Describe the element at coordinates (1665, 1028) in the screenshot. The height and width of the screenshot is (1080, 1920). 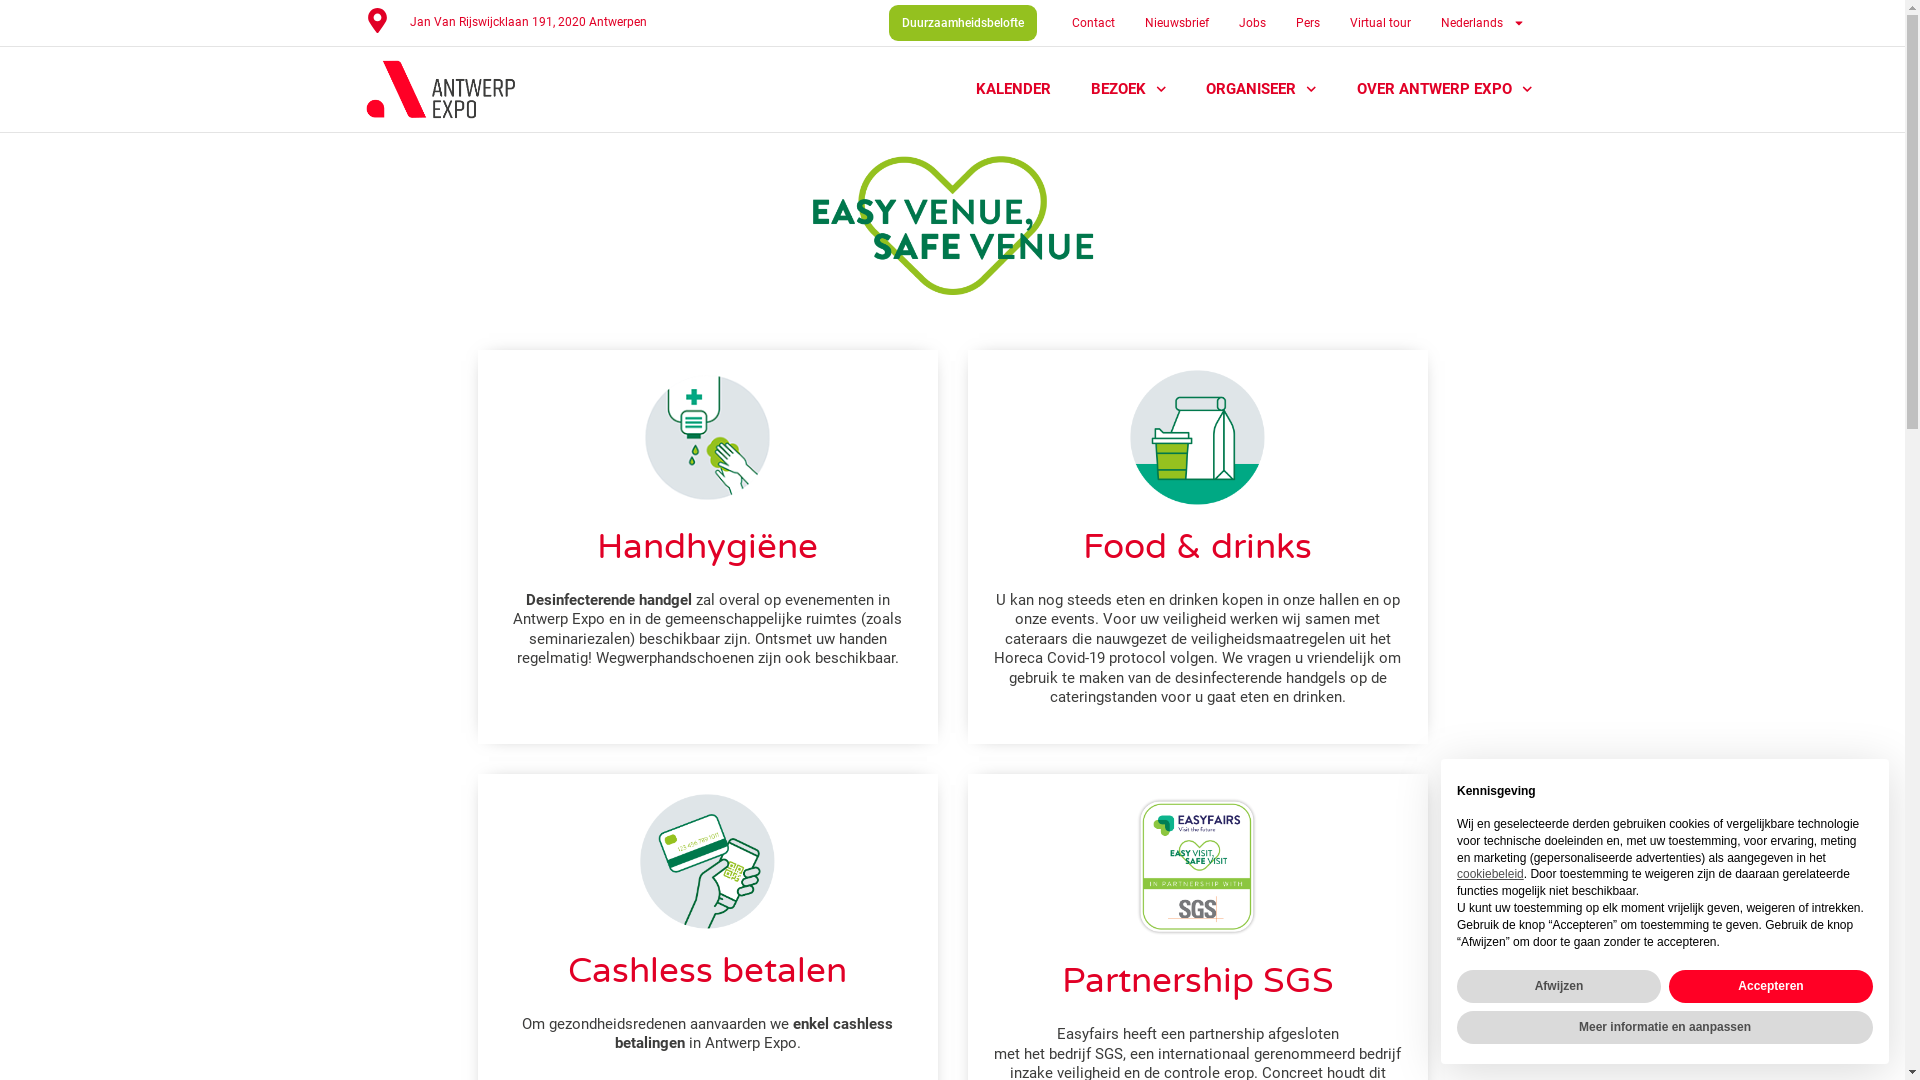
I see `Meer informatie en aanpassen` at that location.